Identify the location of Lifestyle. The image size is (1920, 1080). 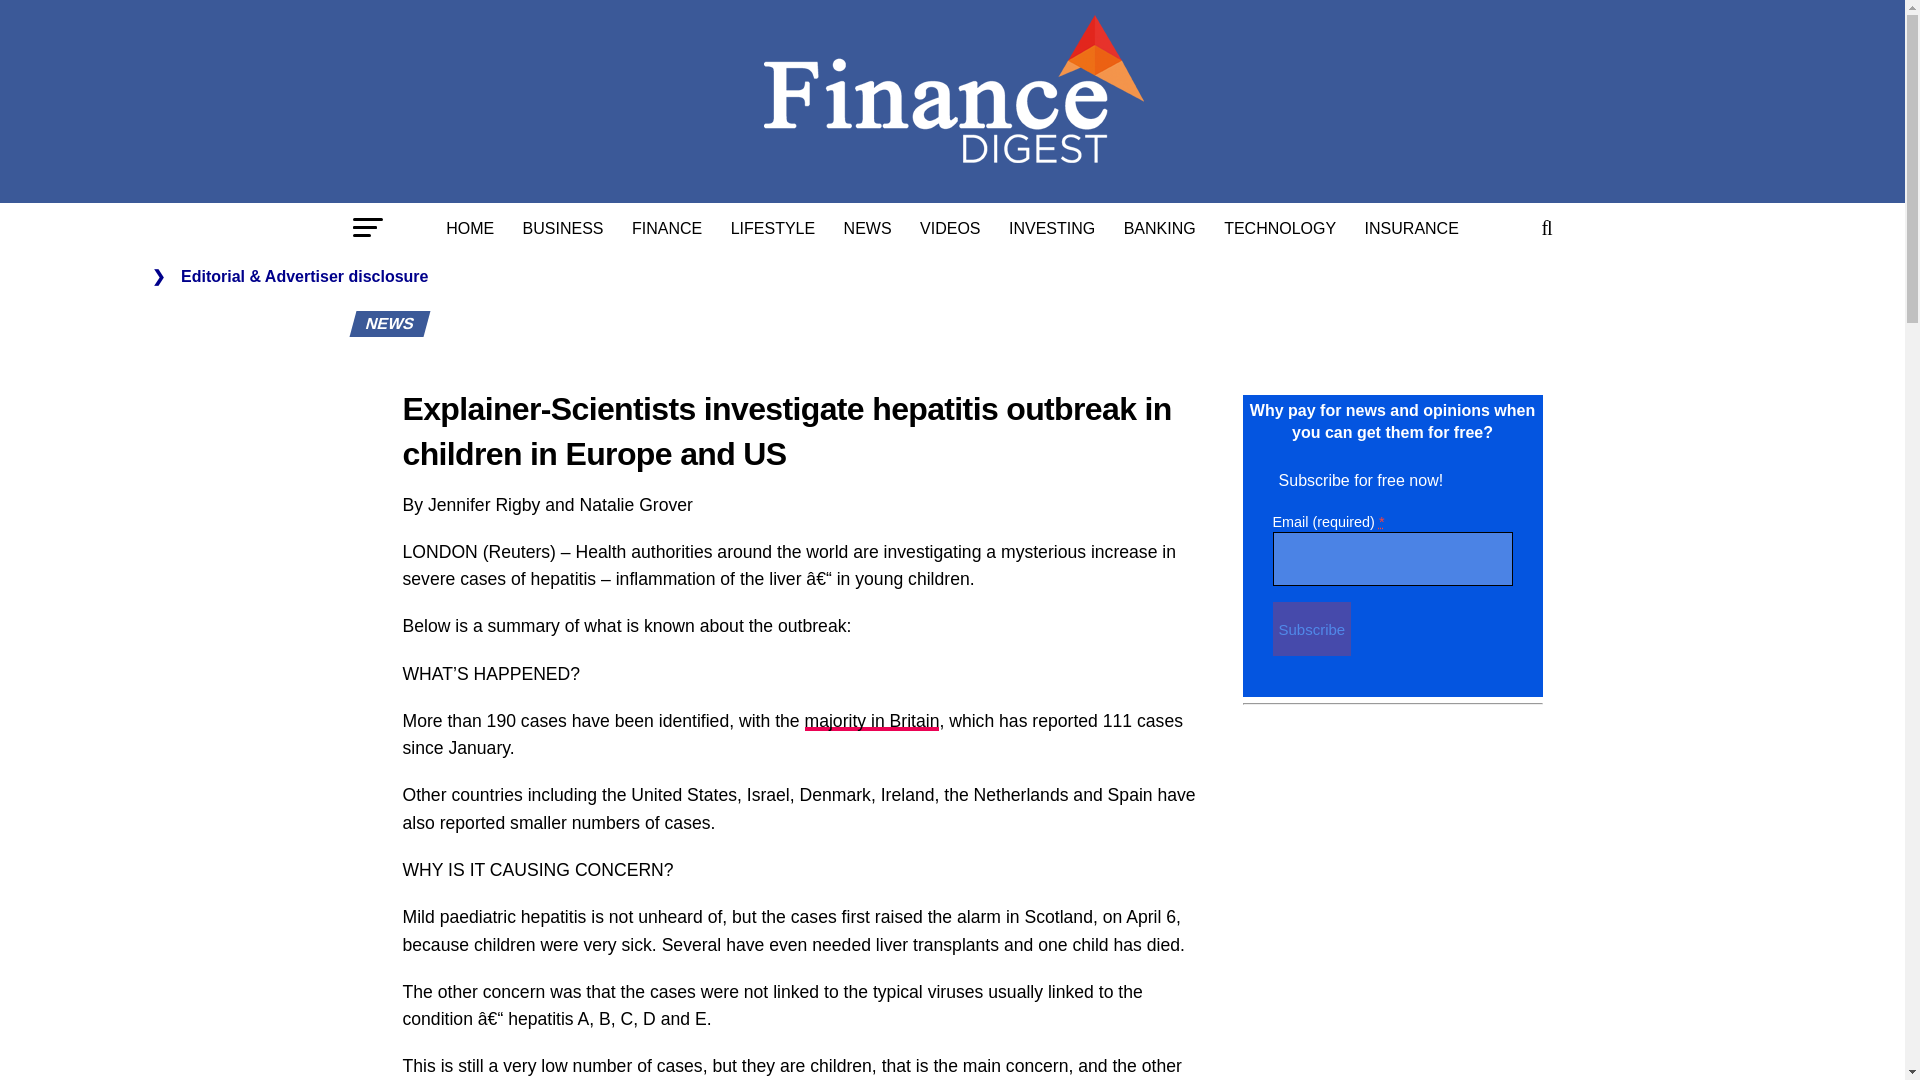
(772, 228).